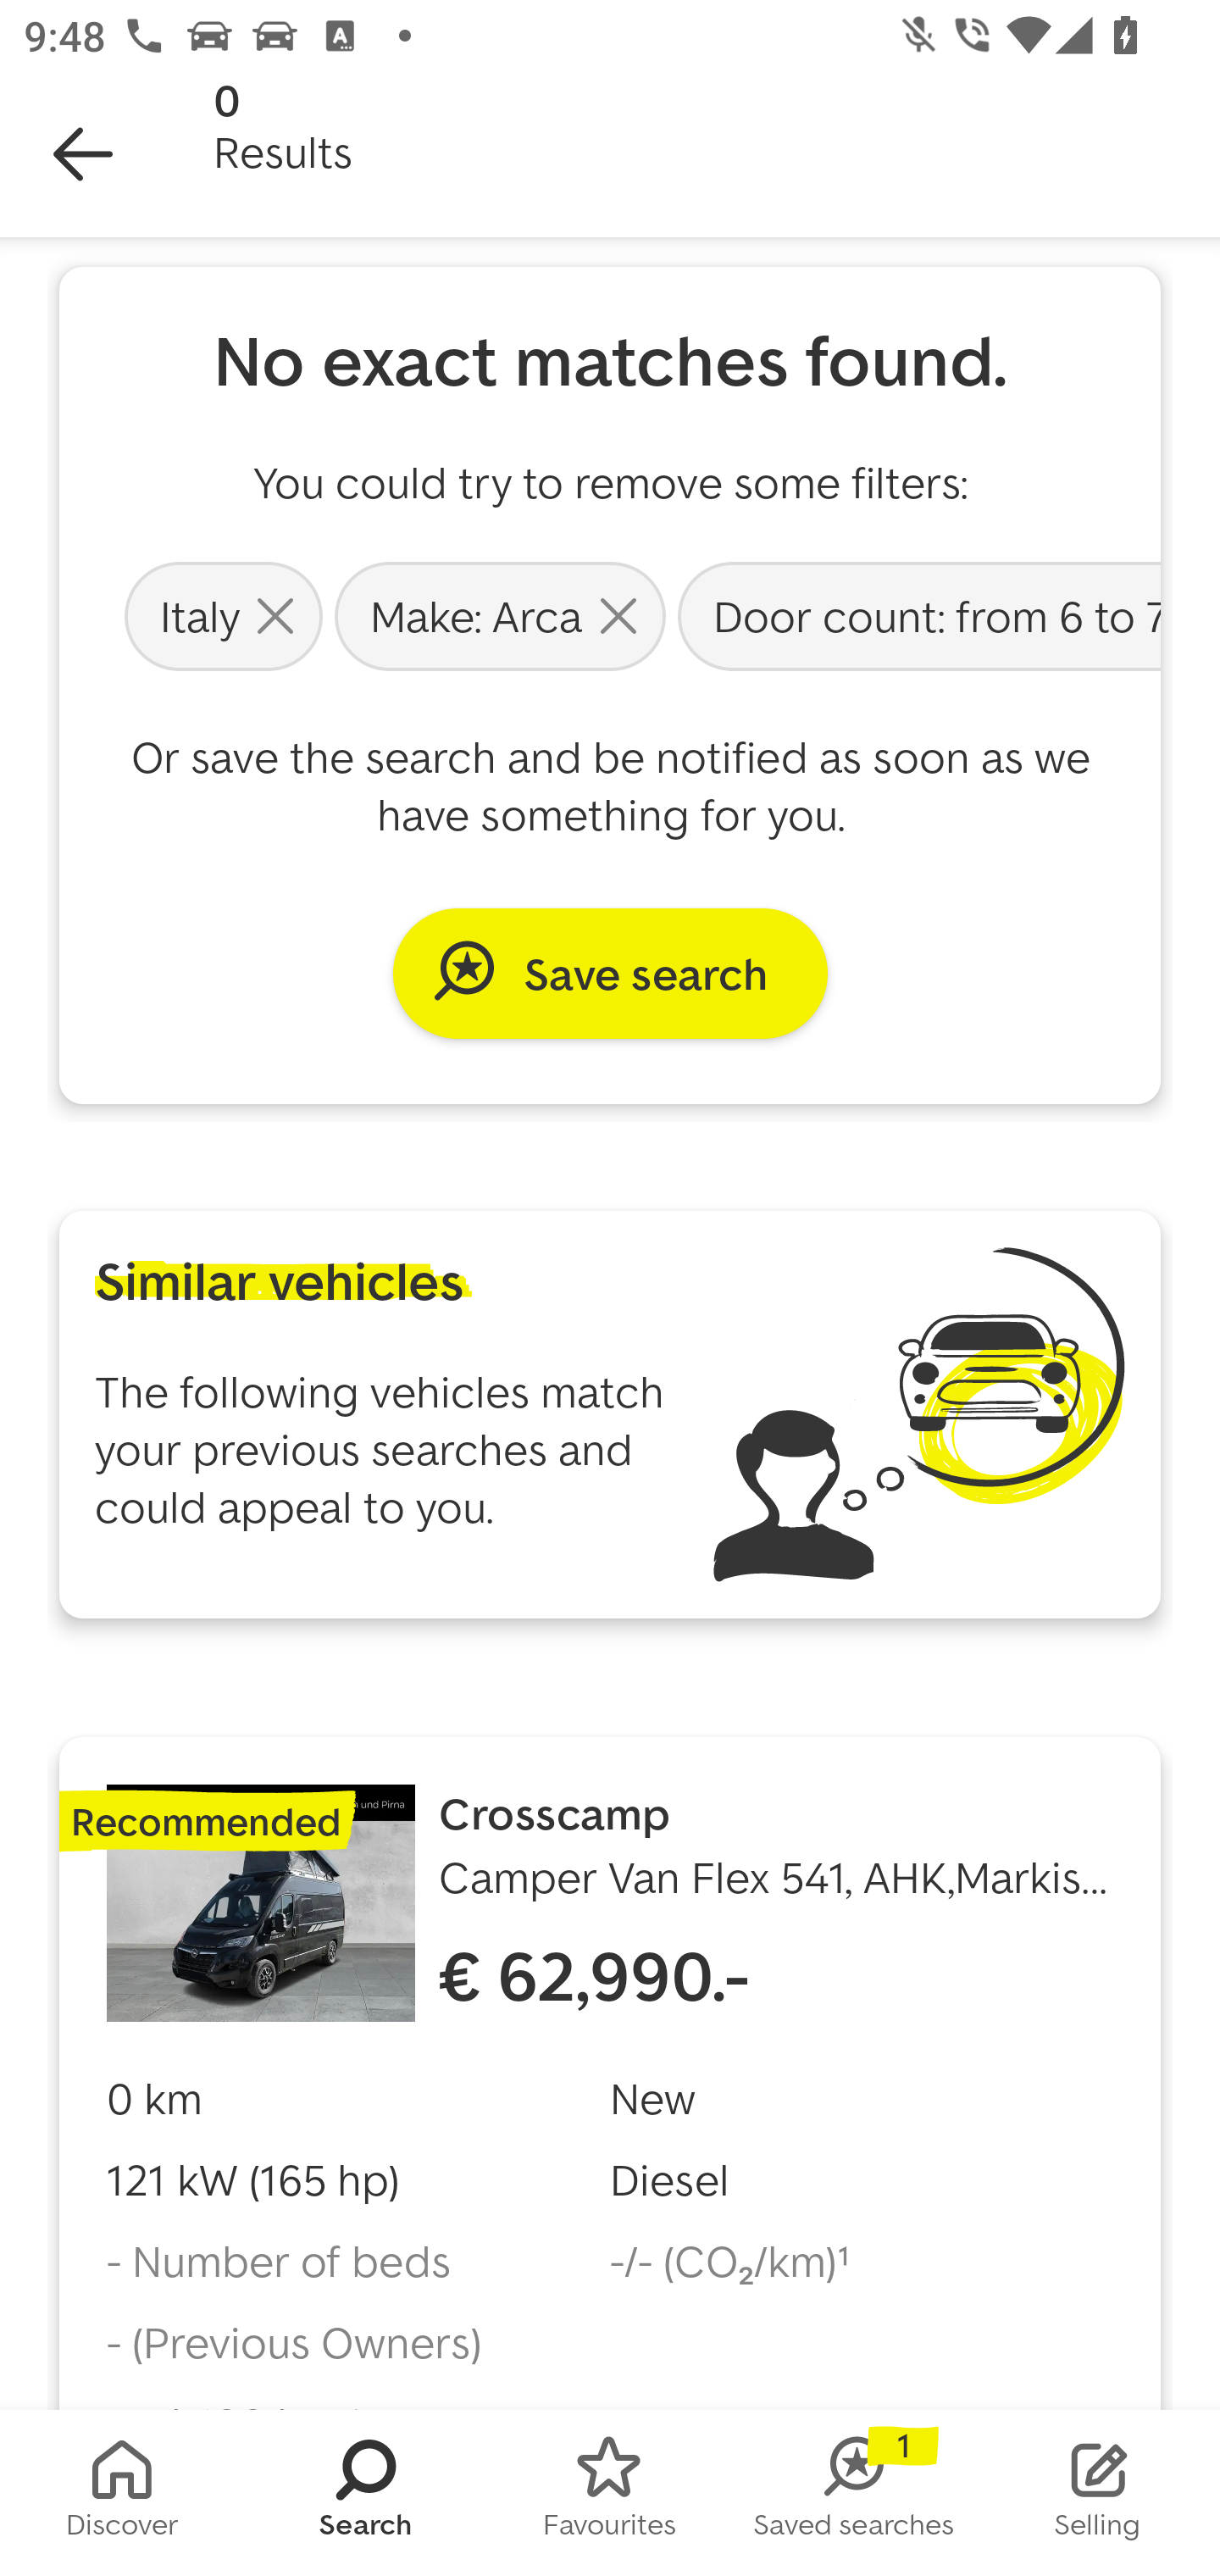 The width and height of the screenshot is (1220, 2576). I want to click on SAVED_SEARCHES Saved searches 1, so click(854, 2493).